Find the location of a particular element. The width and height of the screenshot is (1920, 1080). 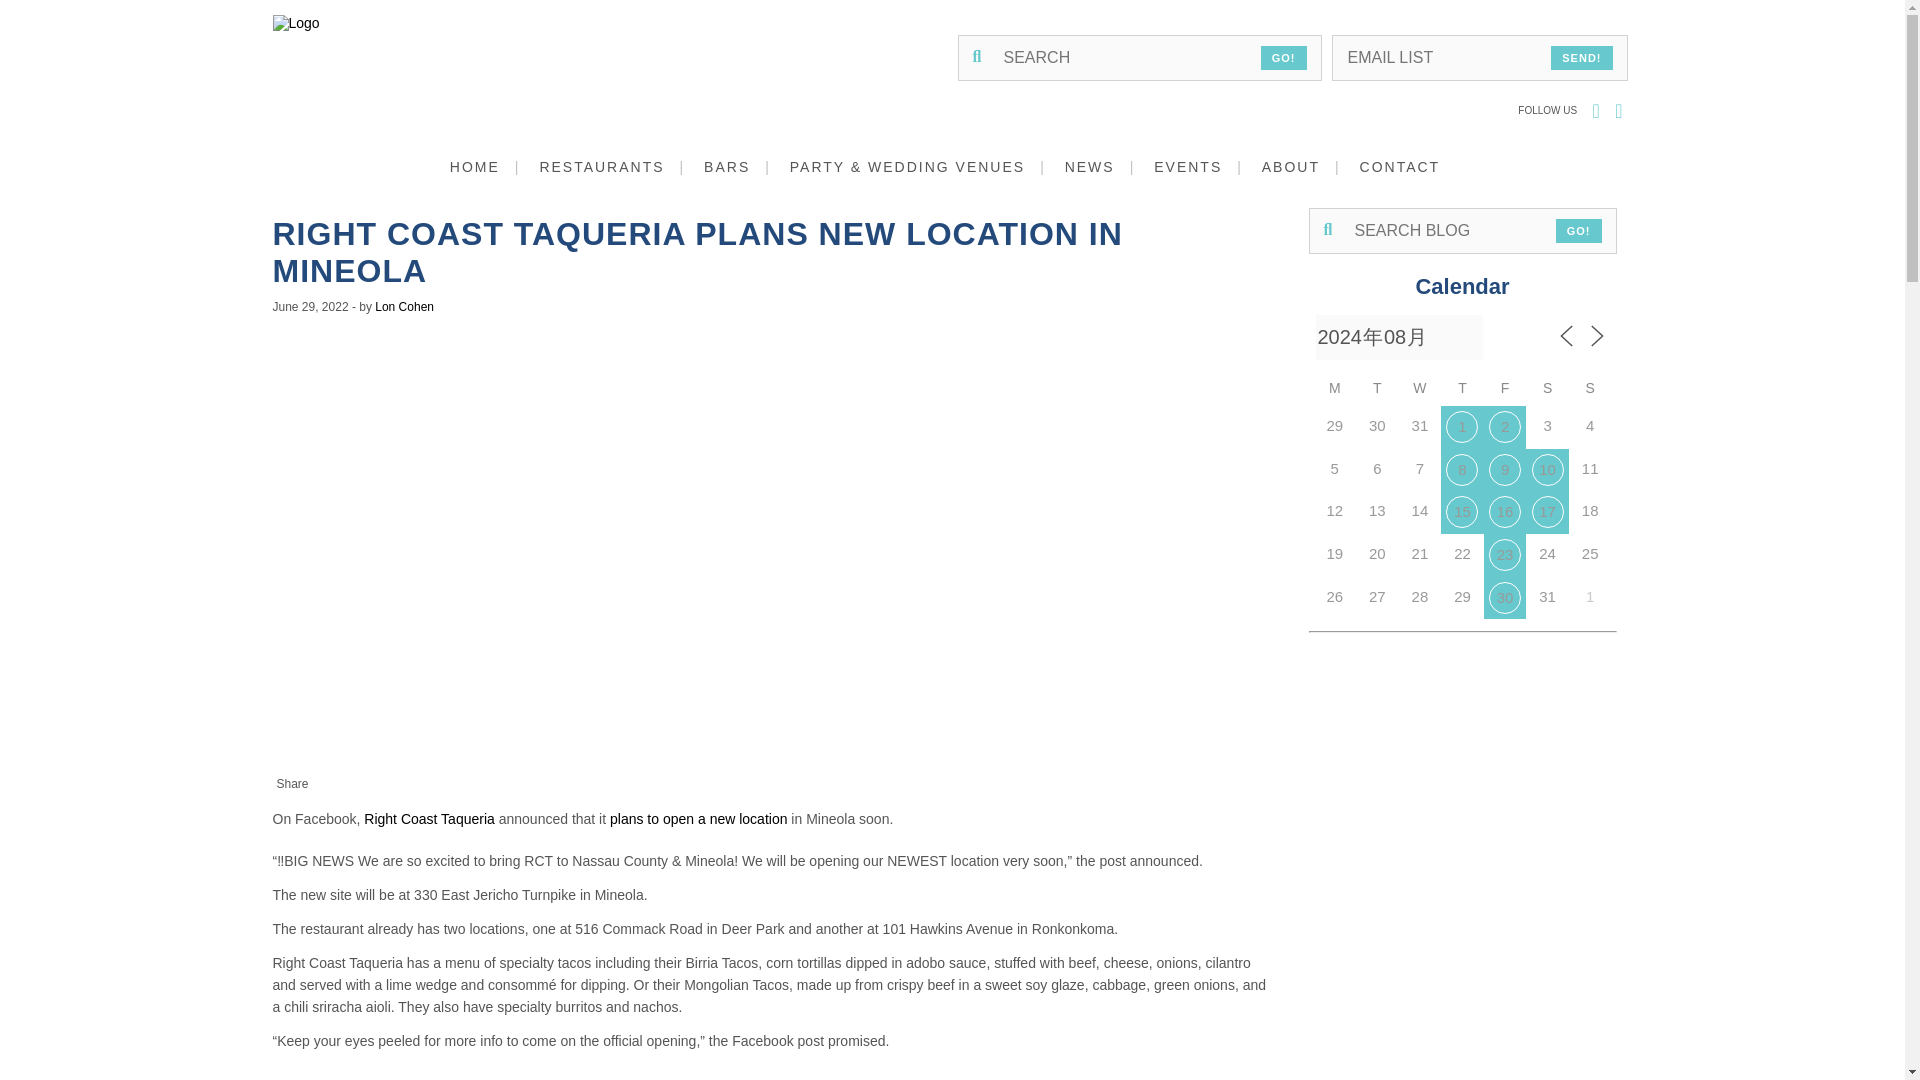

Share is located at coordinates (292, 784).